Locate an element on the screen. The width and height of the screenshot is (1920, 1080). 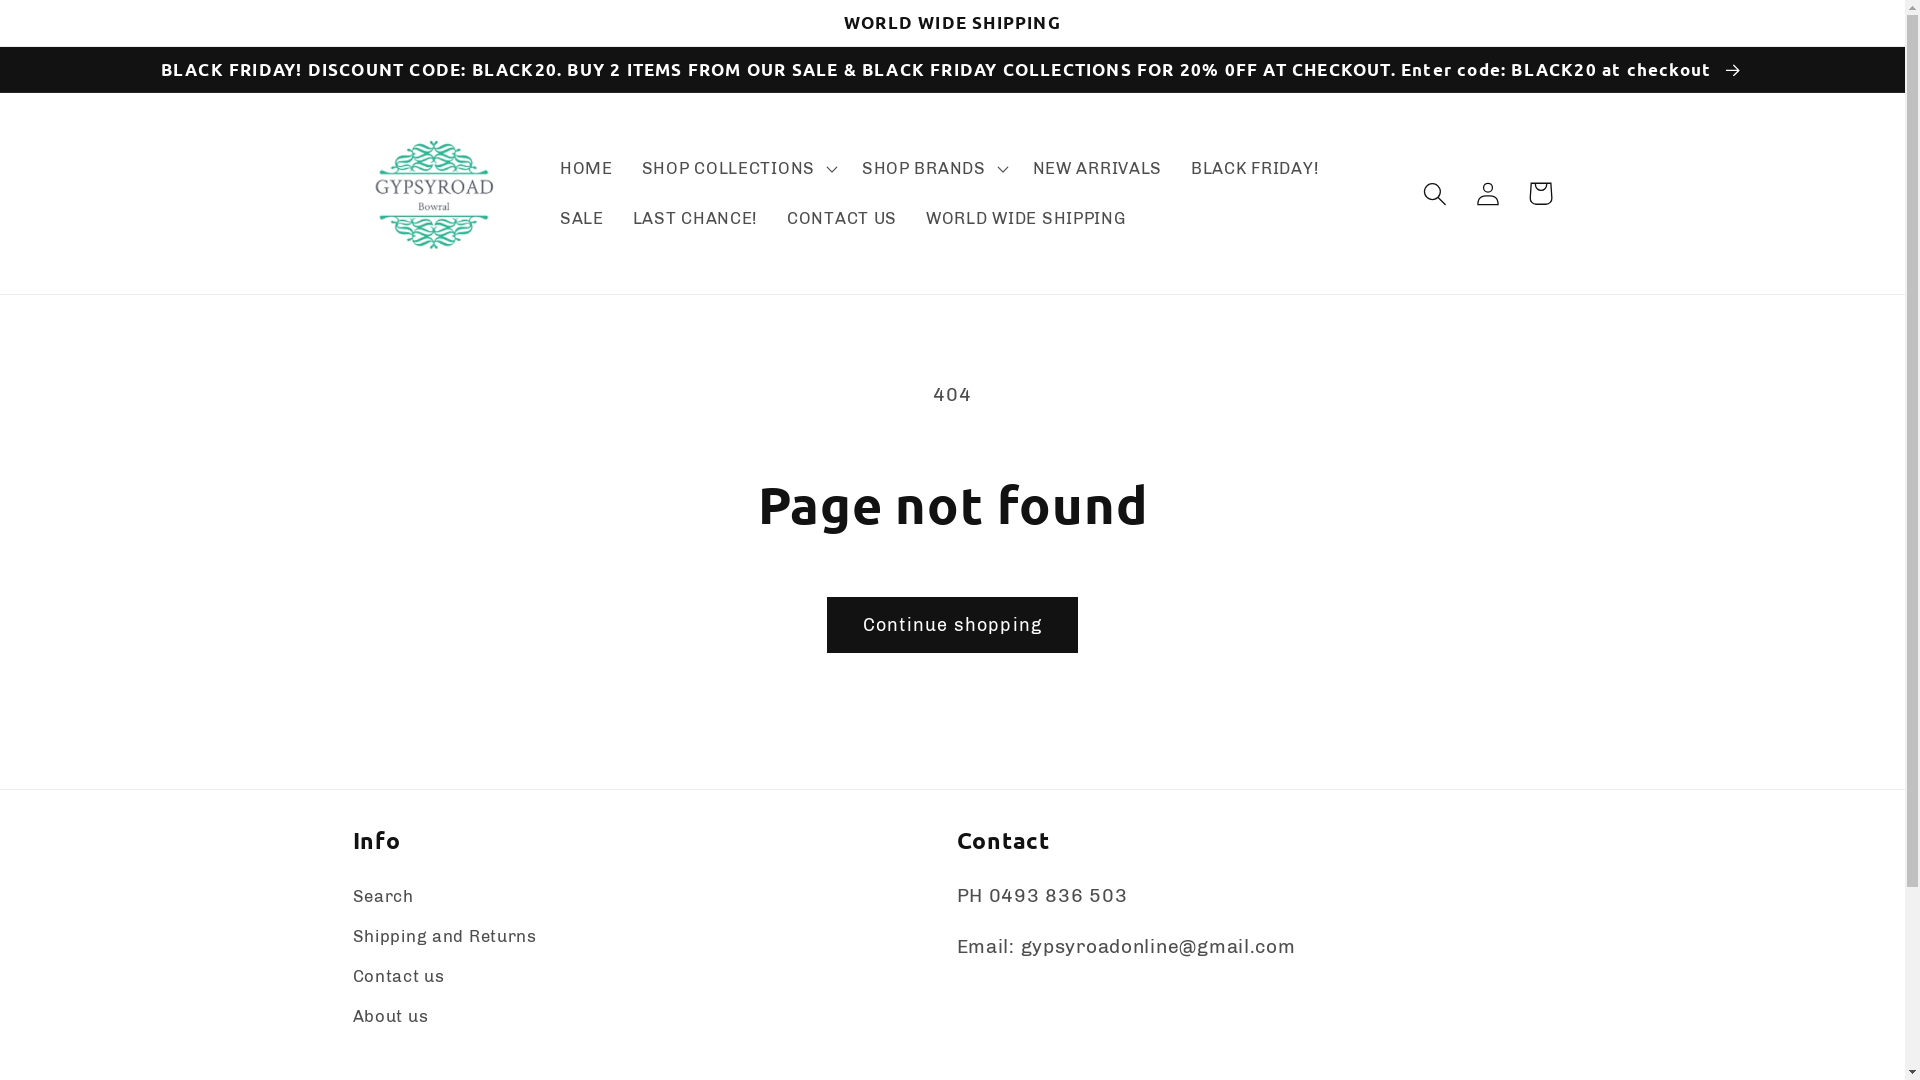
About us is located at coordinates (390, 1017).